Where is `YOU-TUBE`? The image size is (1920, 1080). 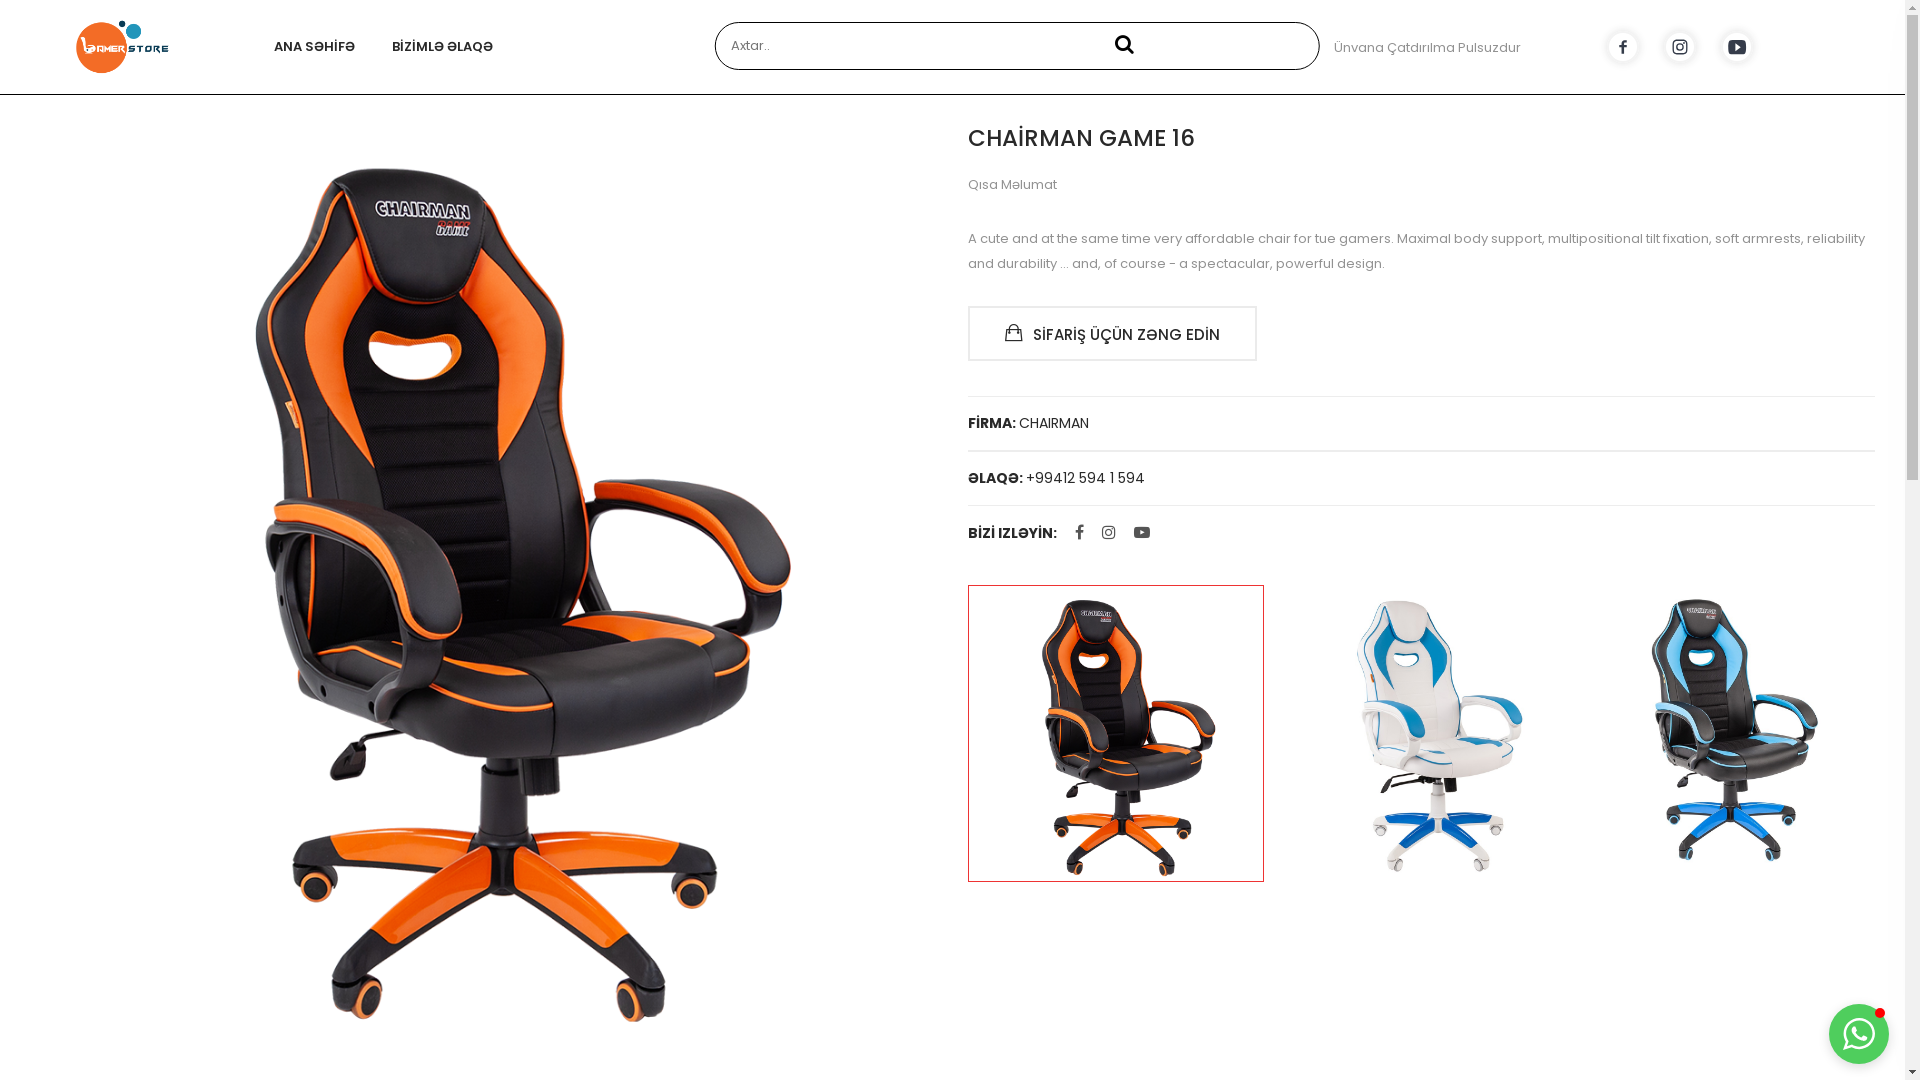 YOU-TUBE is located at coordinates (1737, 47).